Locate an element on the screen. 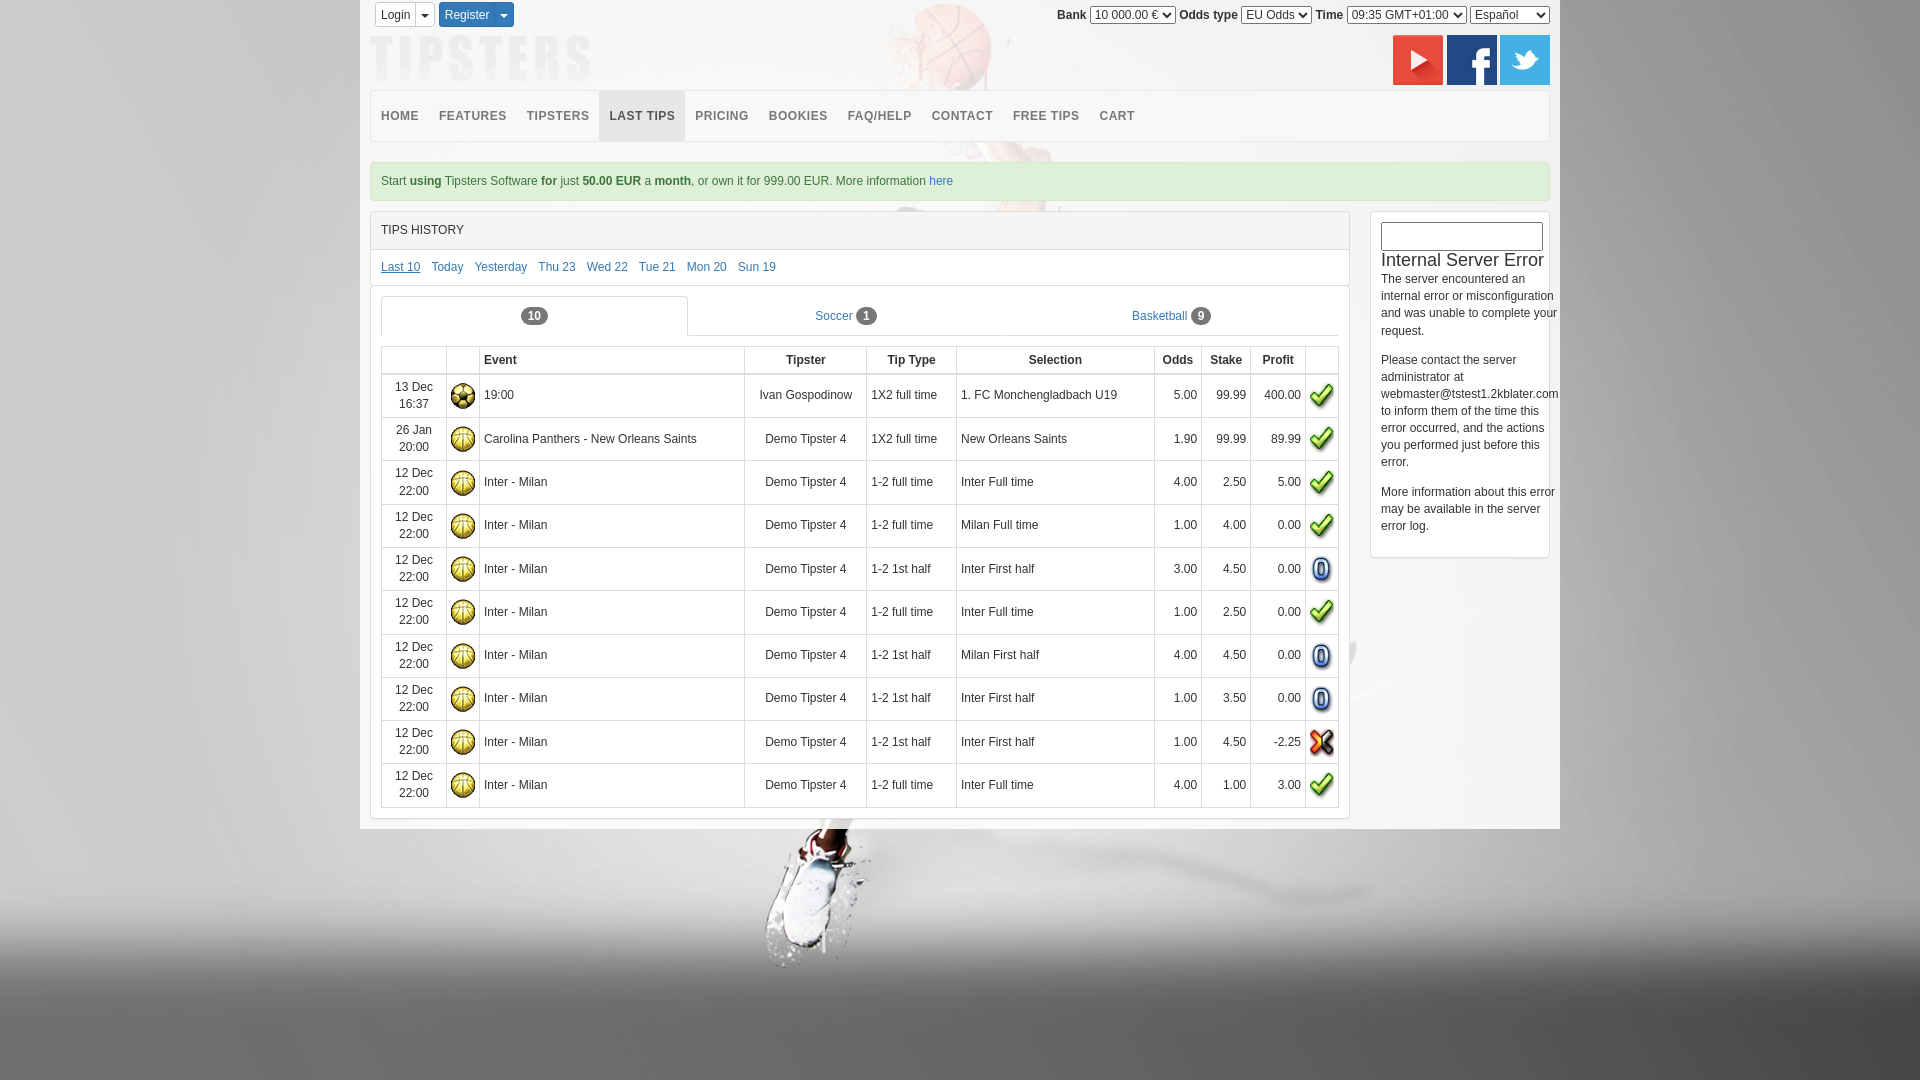 The height and width of the screenshot is (1080, 1920). Toggle Dropdown is located at coordinates (425, 14).